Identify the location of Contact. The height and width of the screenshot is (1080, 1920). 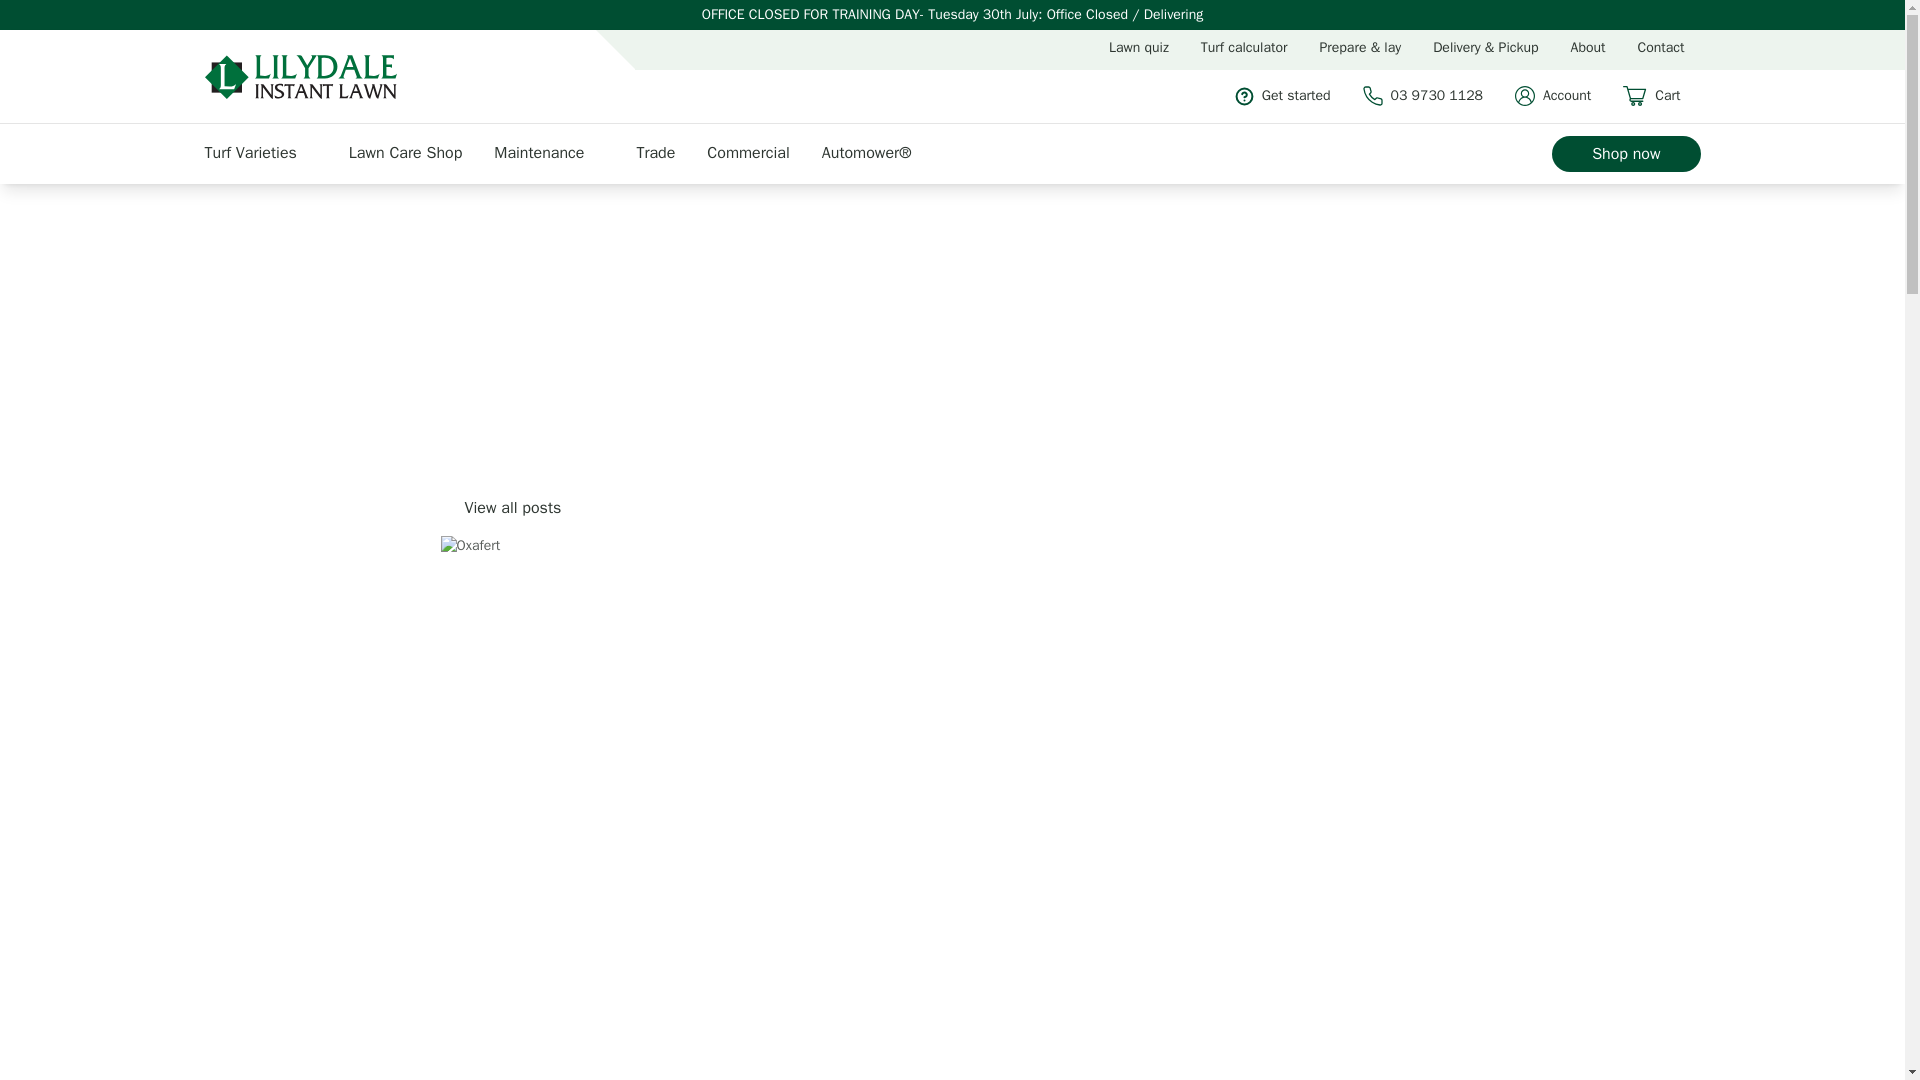
(1662, 48).